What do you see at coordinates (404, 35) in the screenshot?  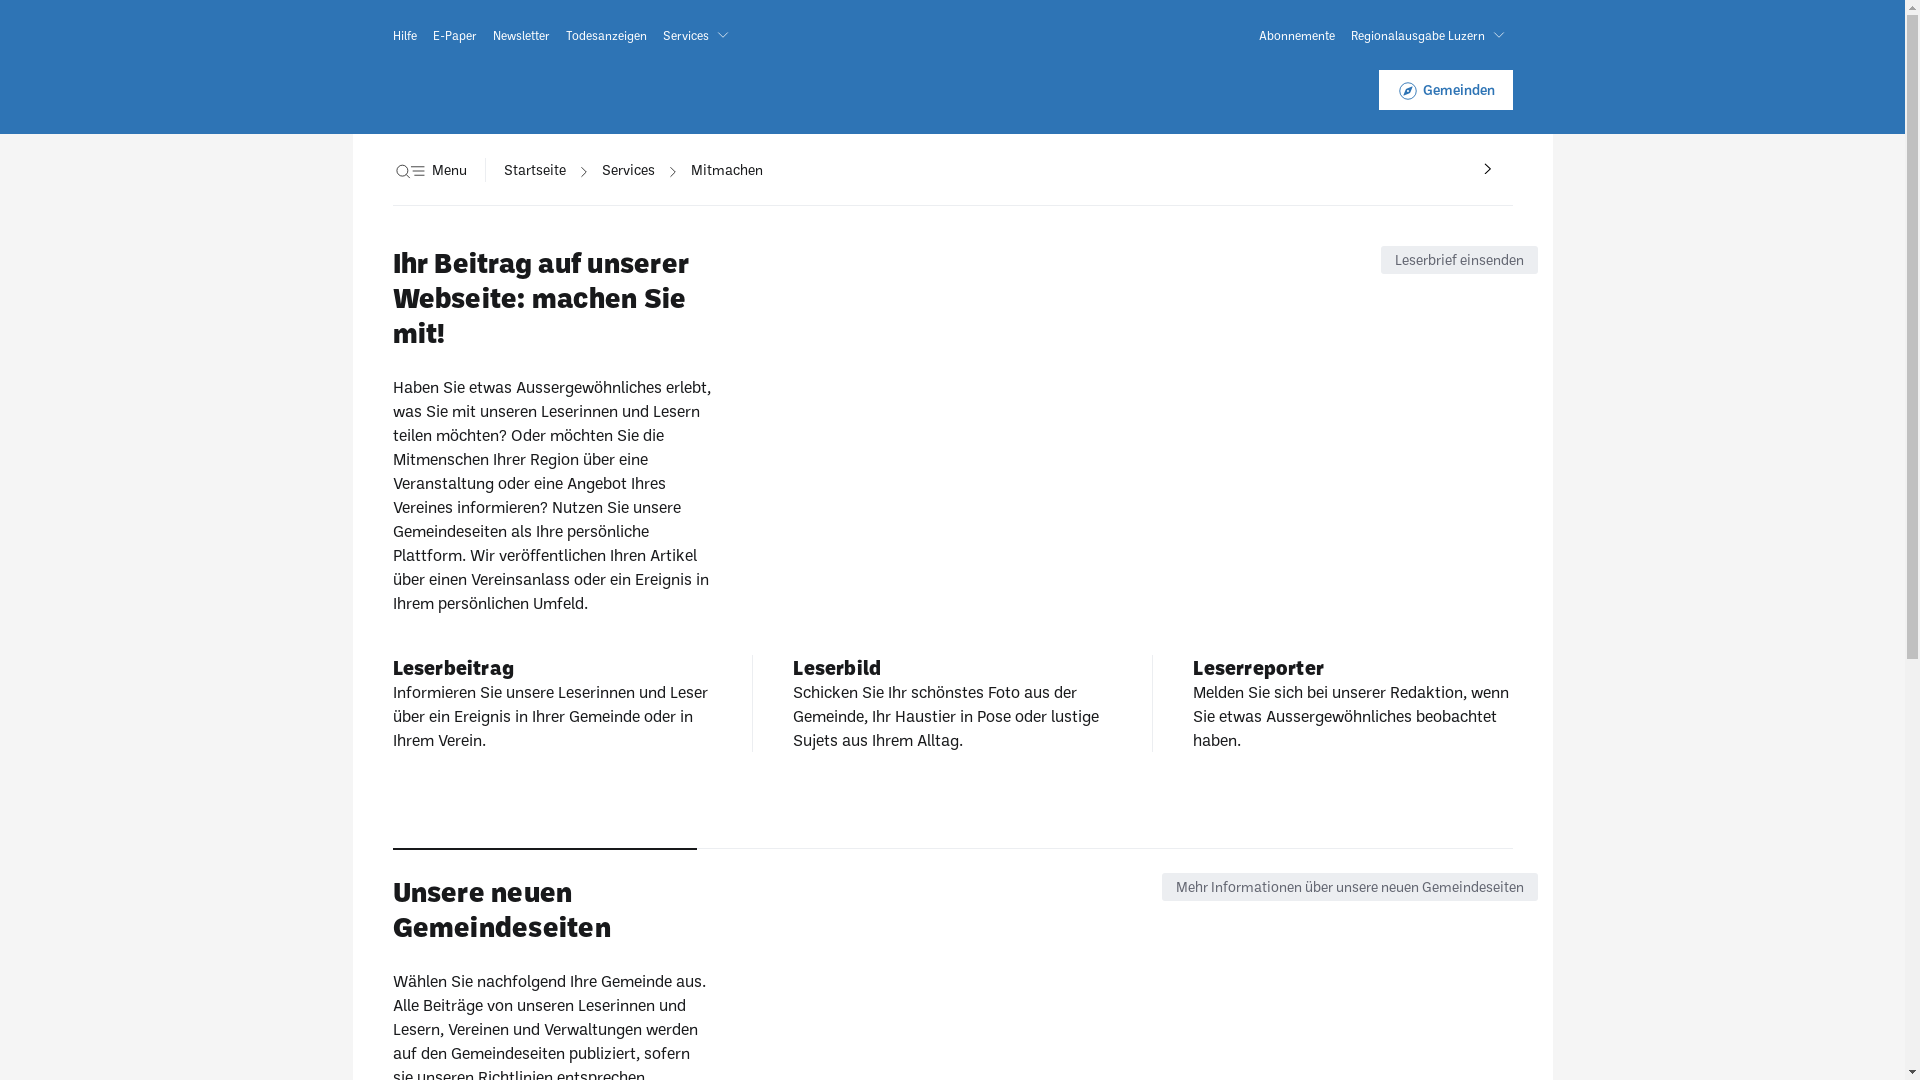 I see `Hilfe` at bounding box center [404, 35].